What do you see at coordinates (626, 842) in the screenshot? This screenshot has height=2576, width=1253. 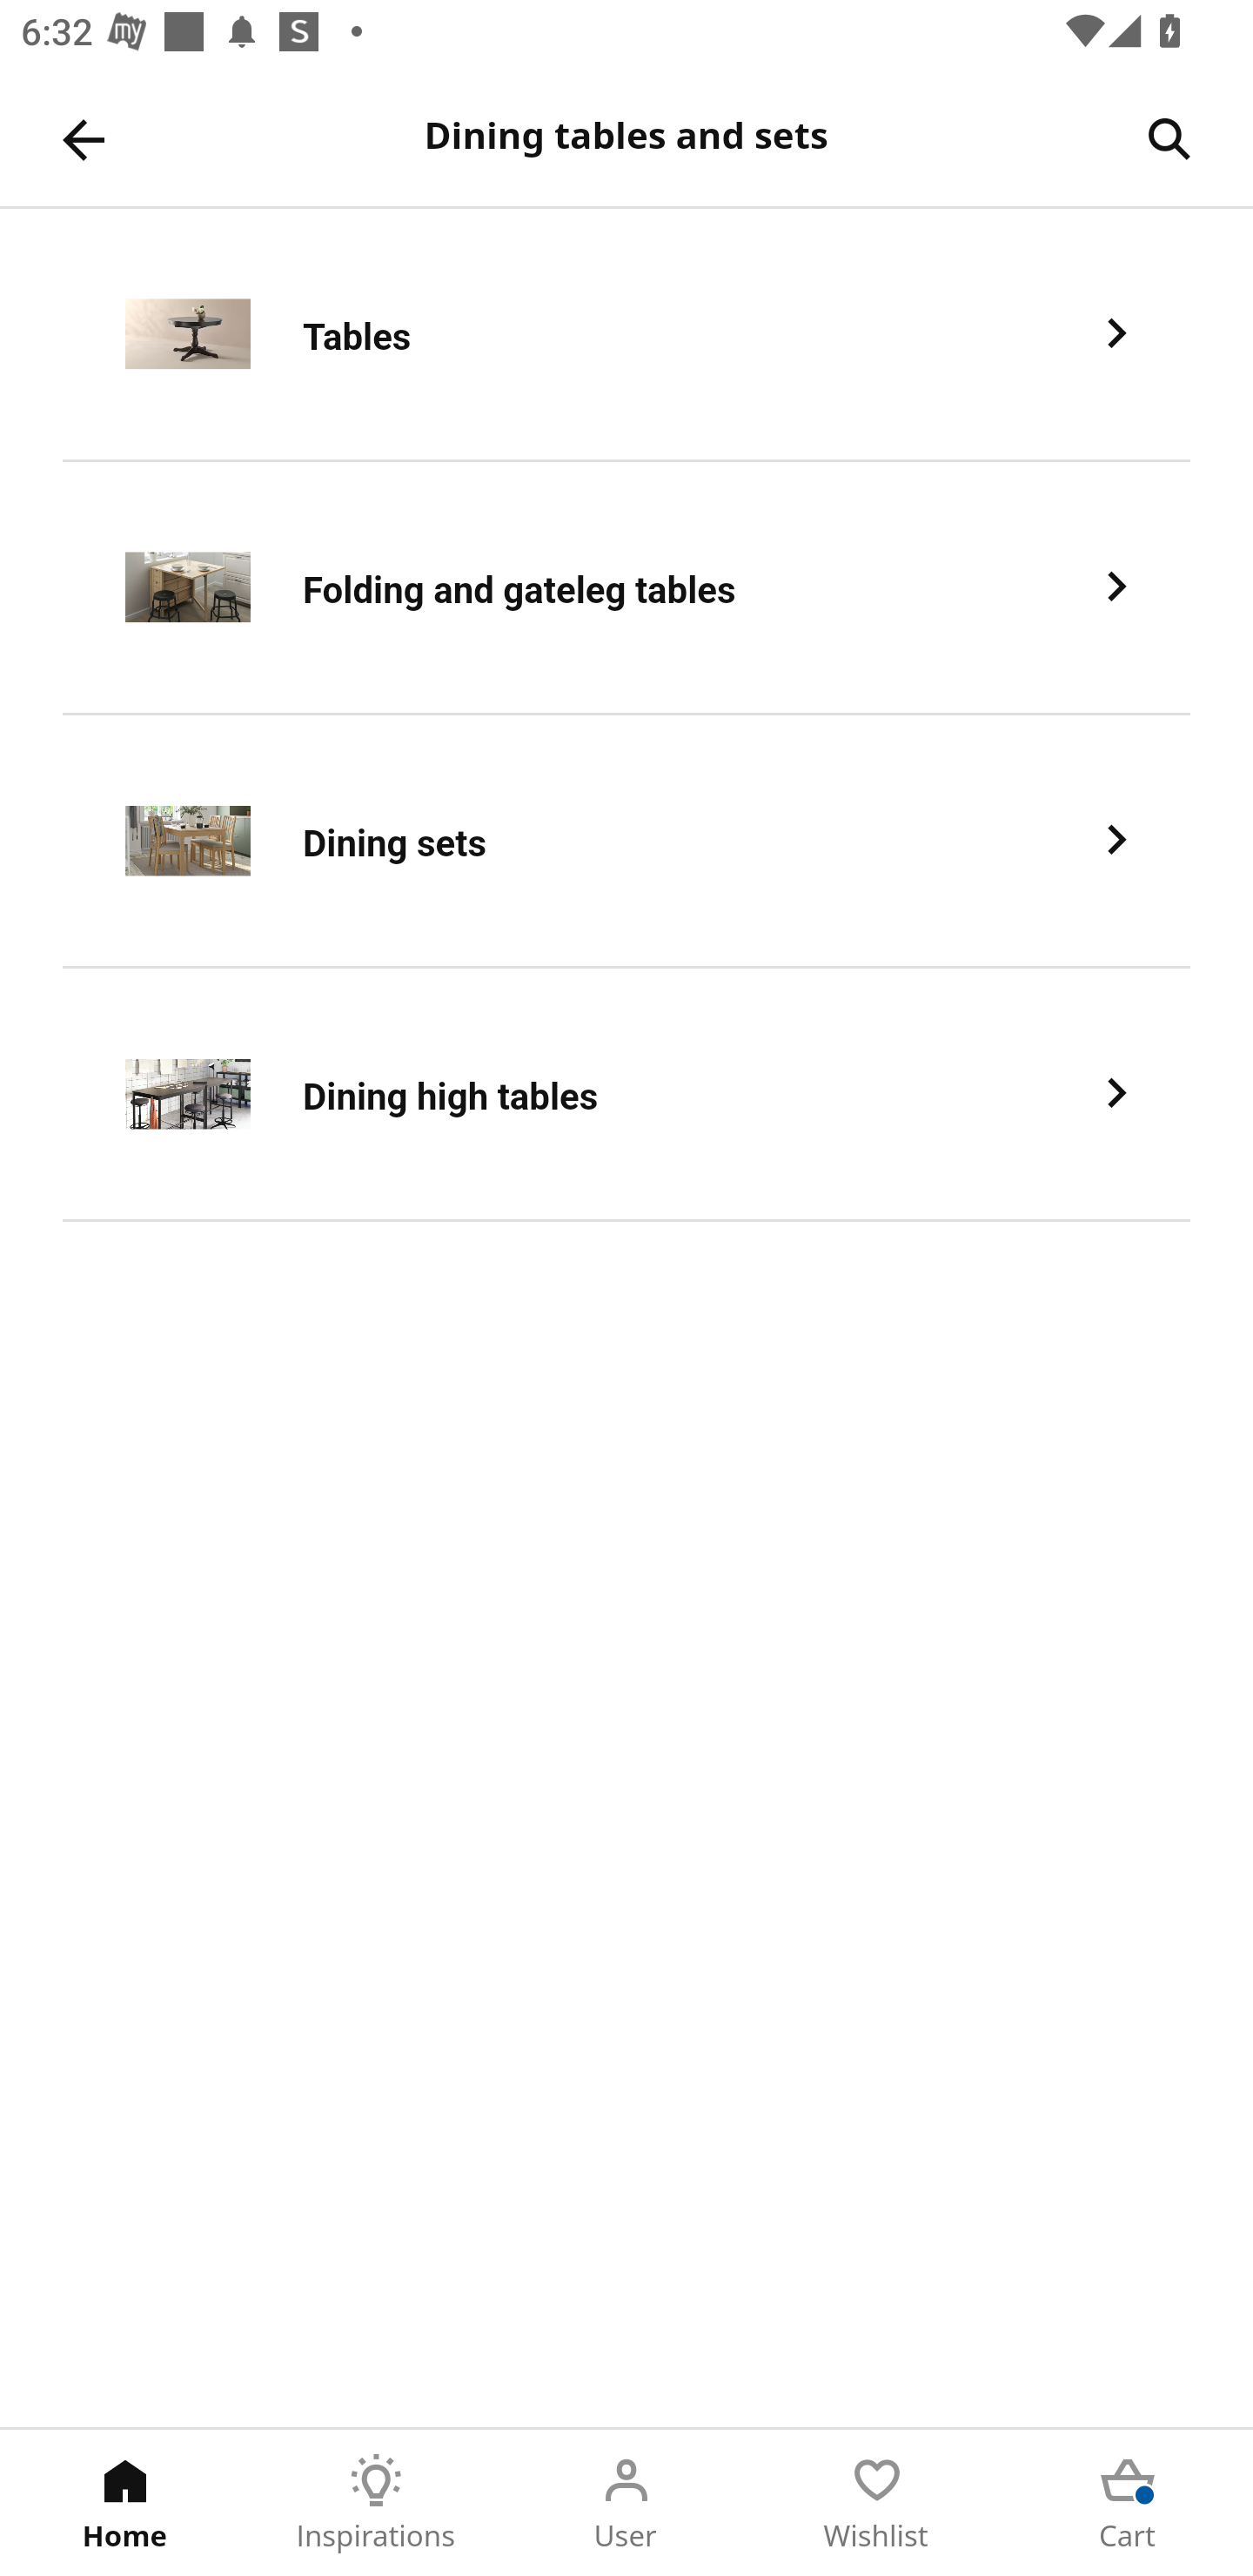 I see `Dining sets ` at bounding box center [626, 842].